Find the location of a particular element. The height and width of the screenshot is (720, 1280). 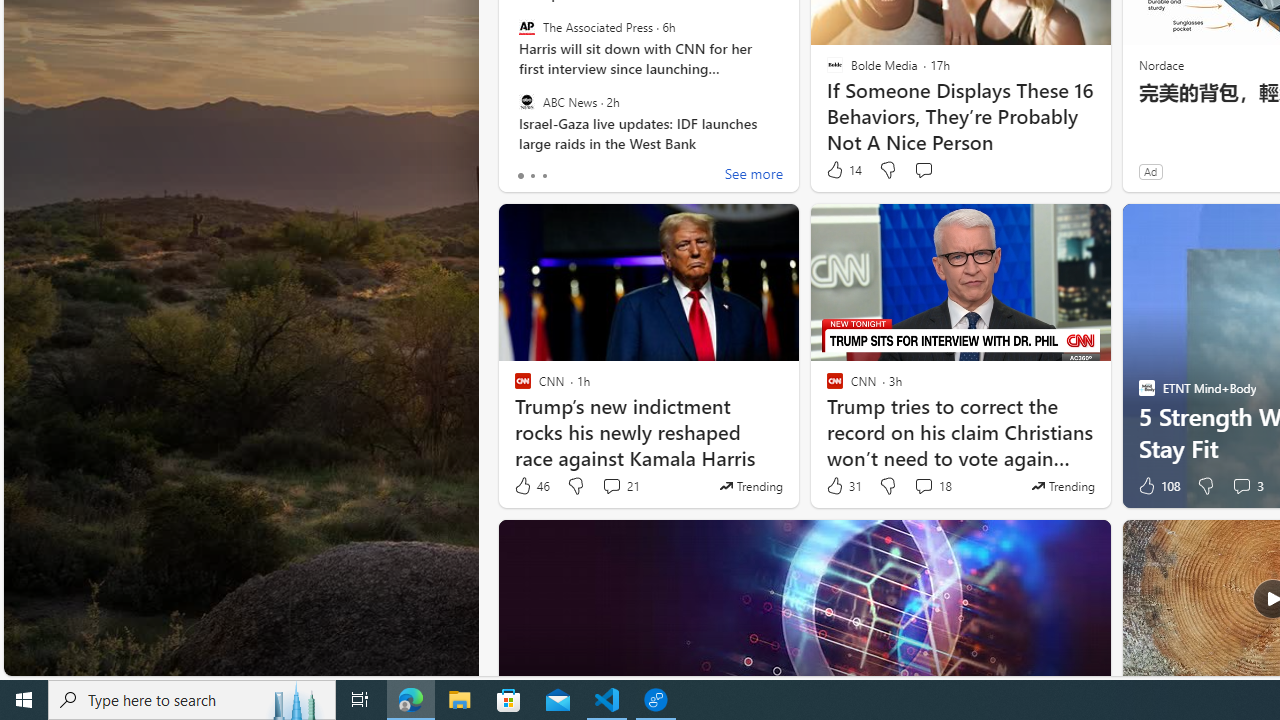

View comments 18 Comment is located at coordinates (932, 486).